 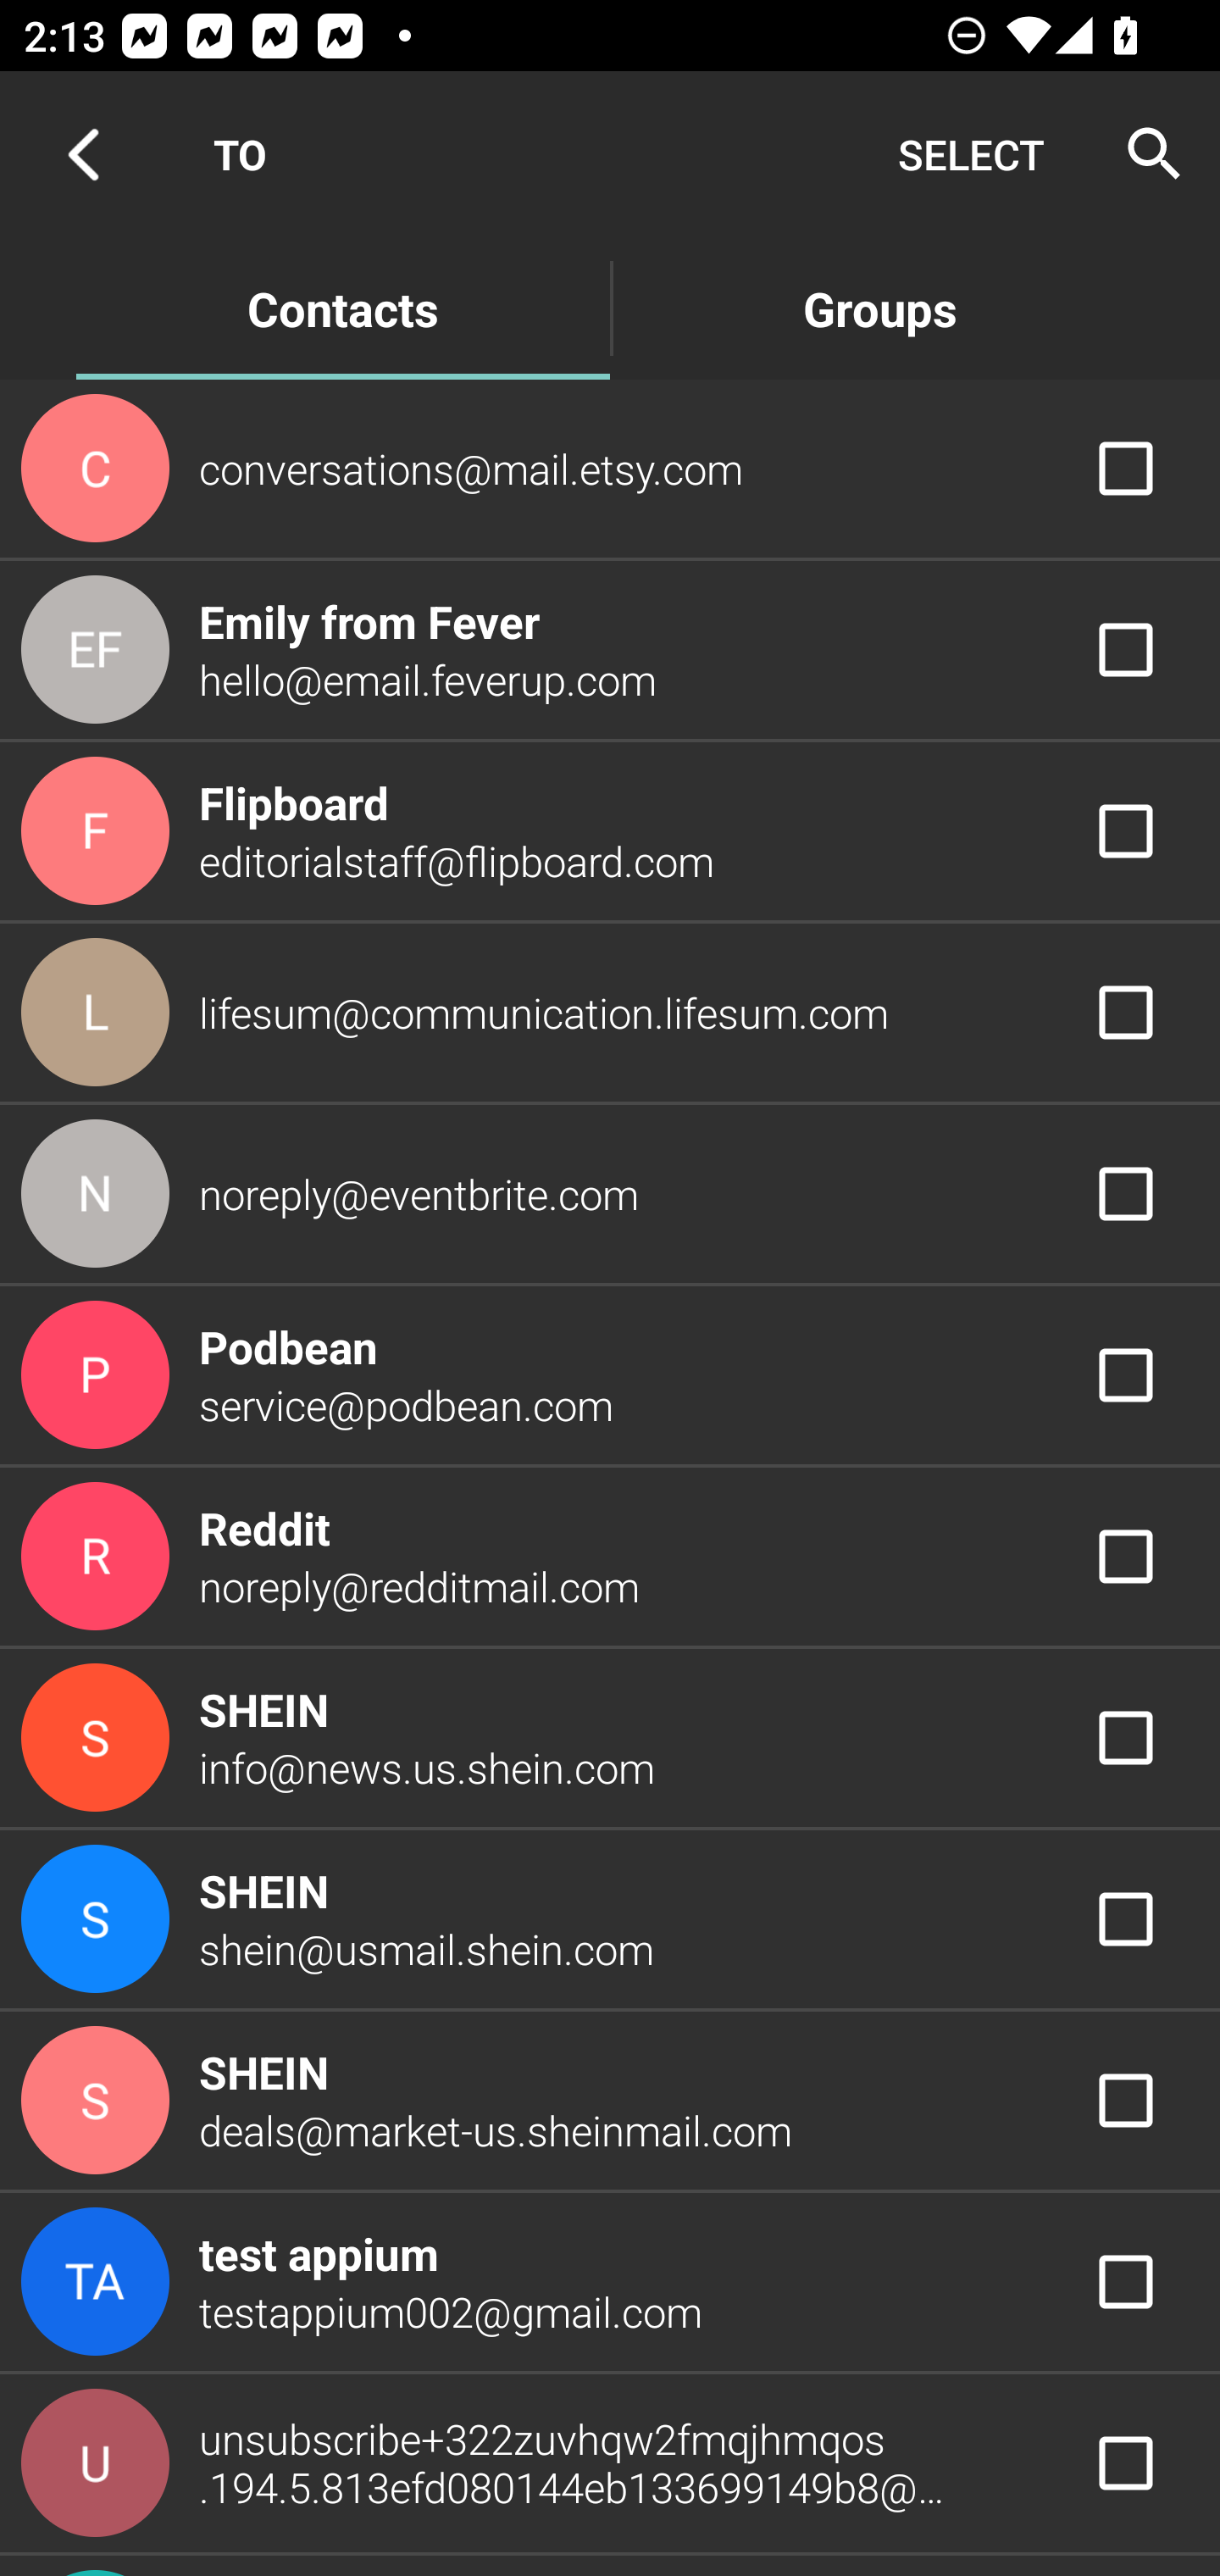 What do you see at coordinates (610, 1193) in the screenshot?
I see `noreply@eventbrite.com` at bounding box center [610, 1193].